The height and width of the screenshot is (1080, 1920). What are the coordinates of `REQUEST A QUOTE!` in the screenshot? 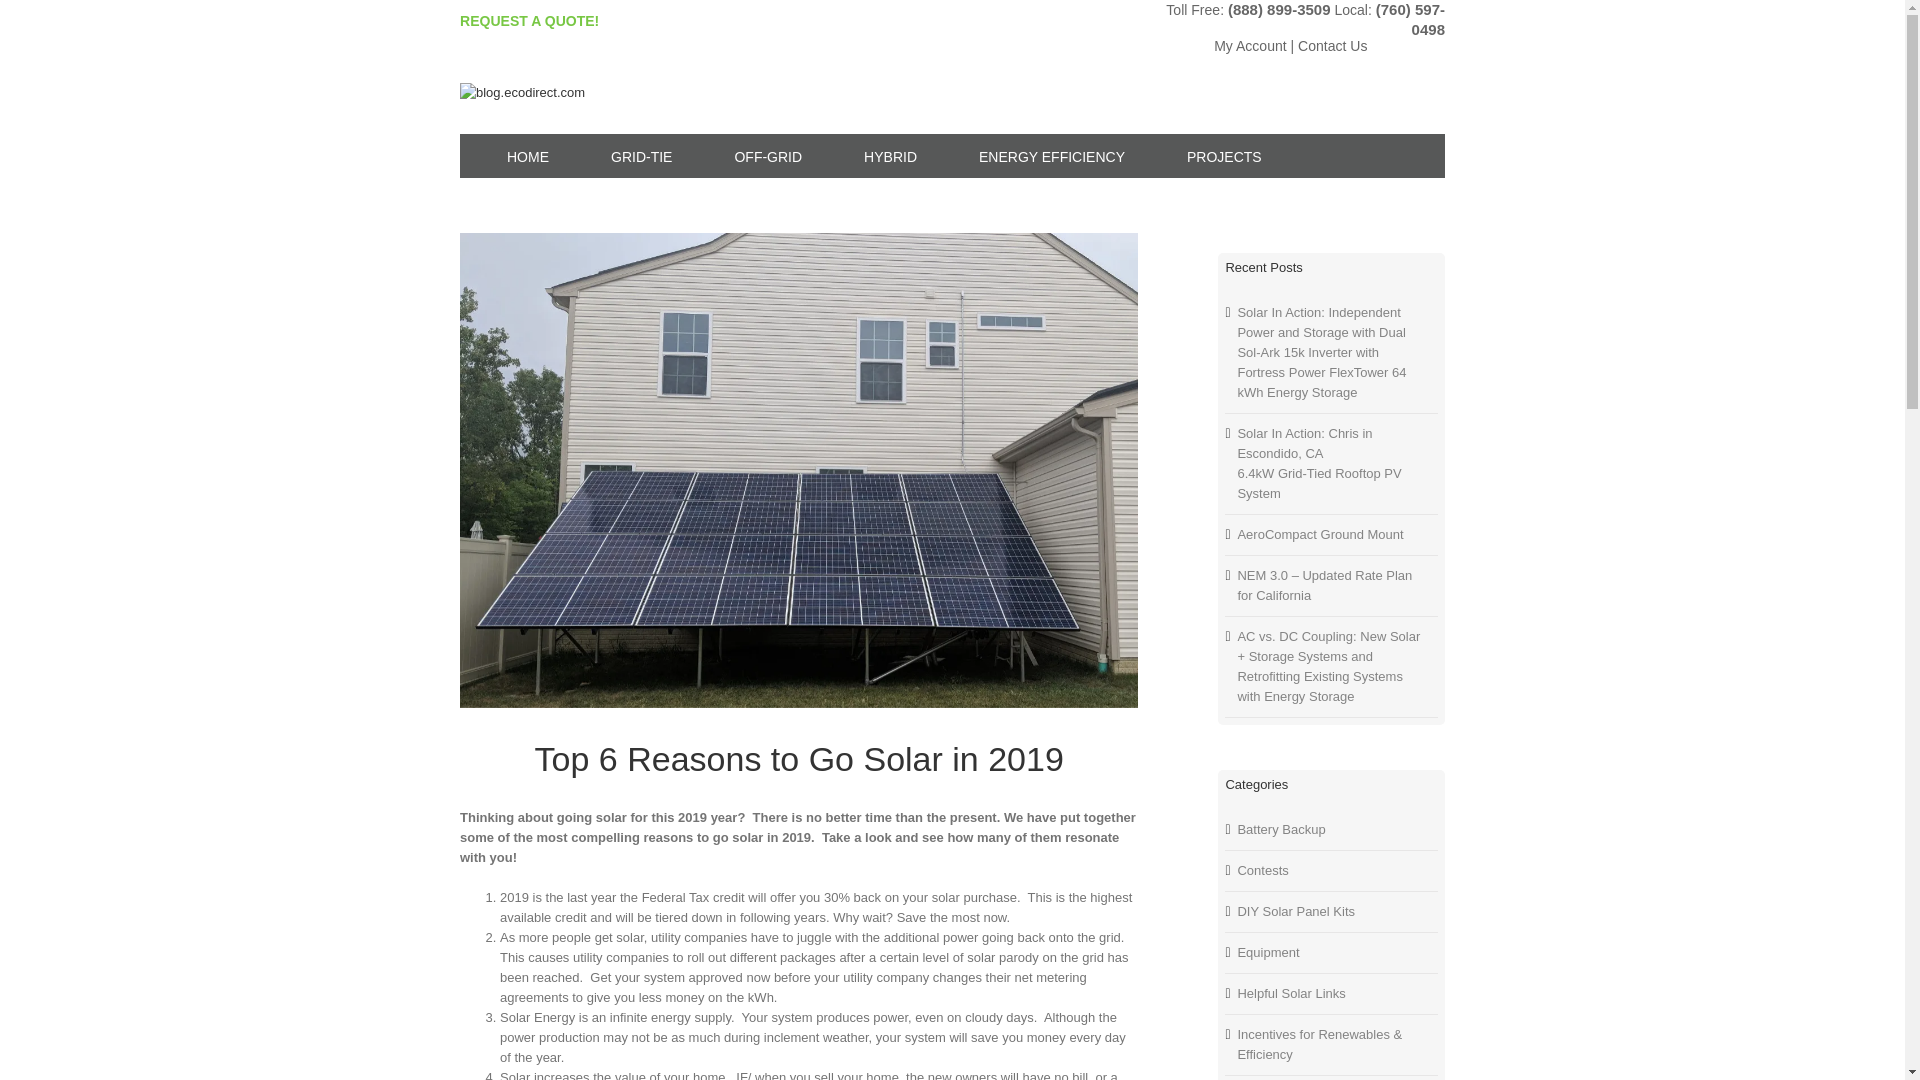 It's located at (530, 20).